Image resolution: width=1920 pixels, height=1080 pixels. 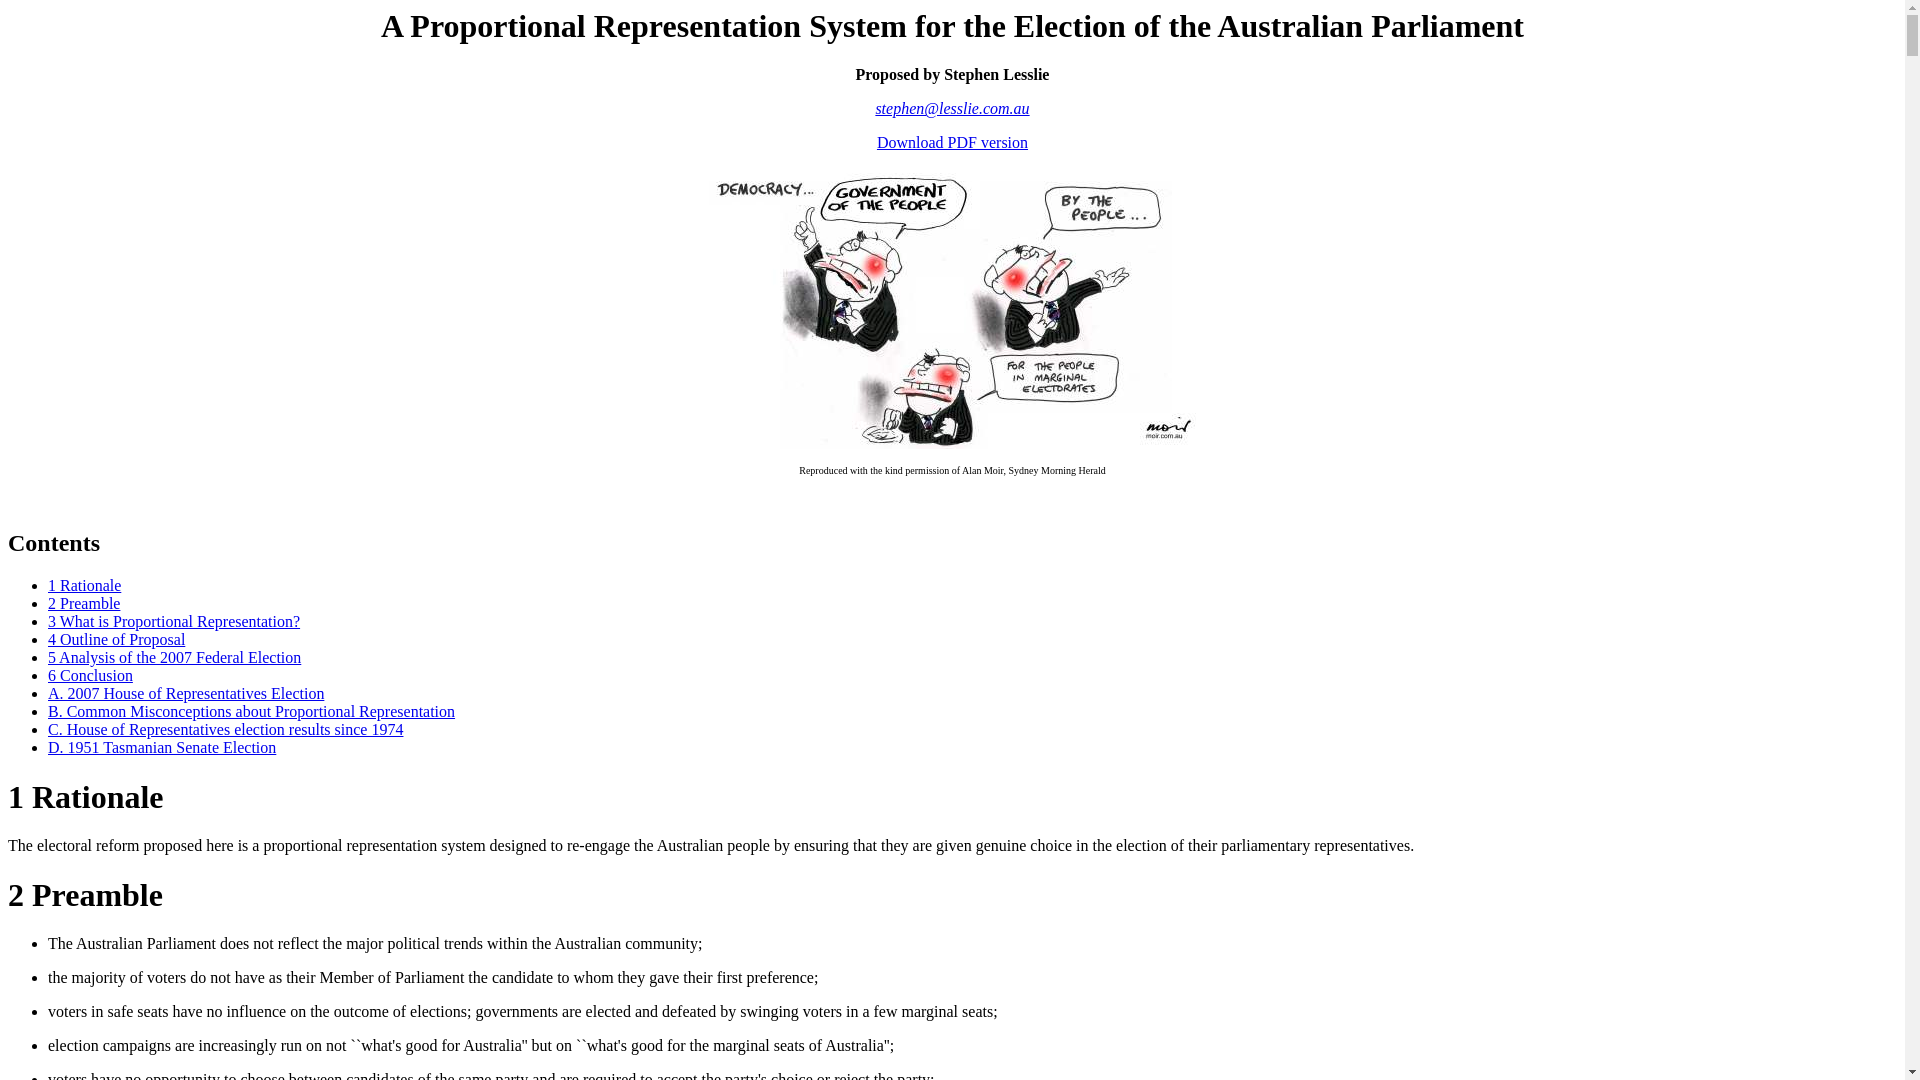 I want to click on 4 Outline of Proposal, so click(x=116, y=640).